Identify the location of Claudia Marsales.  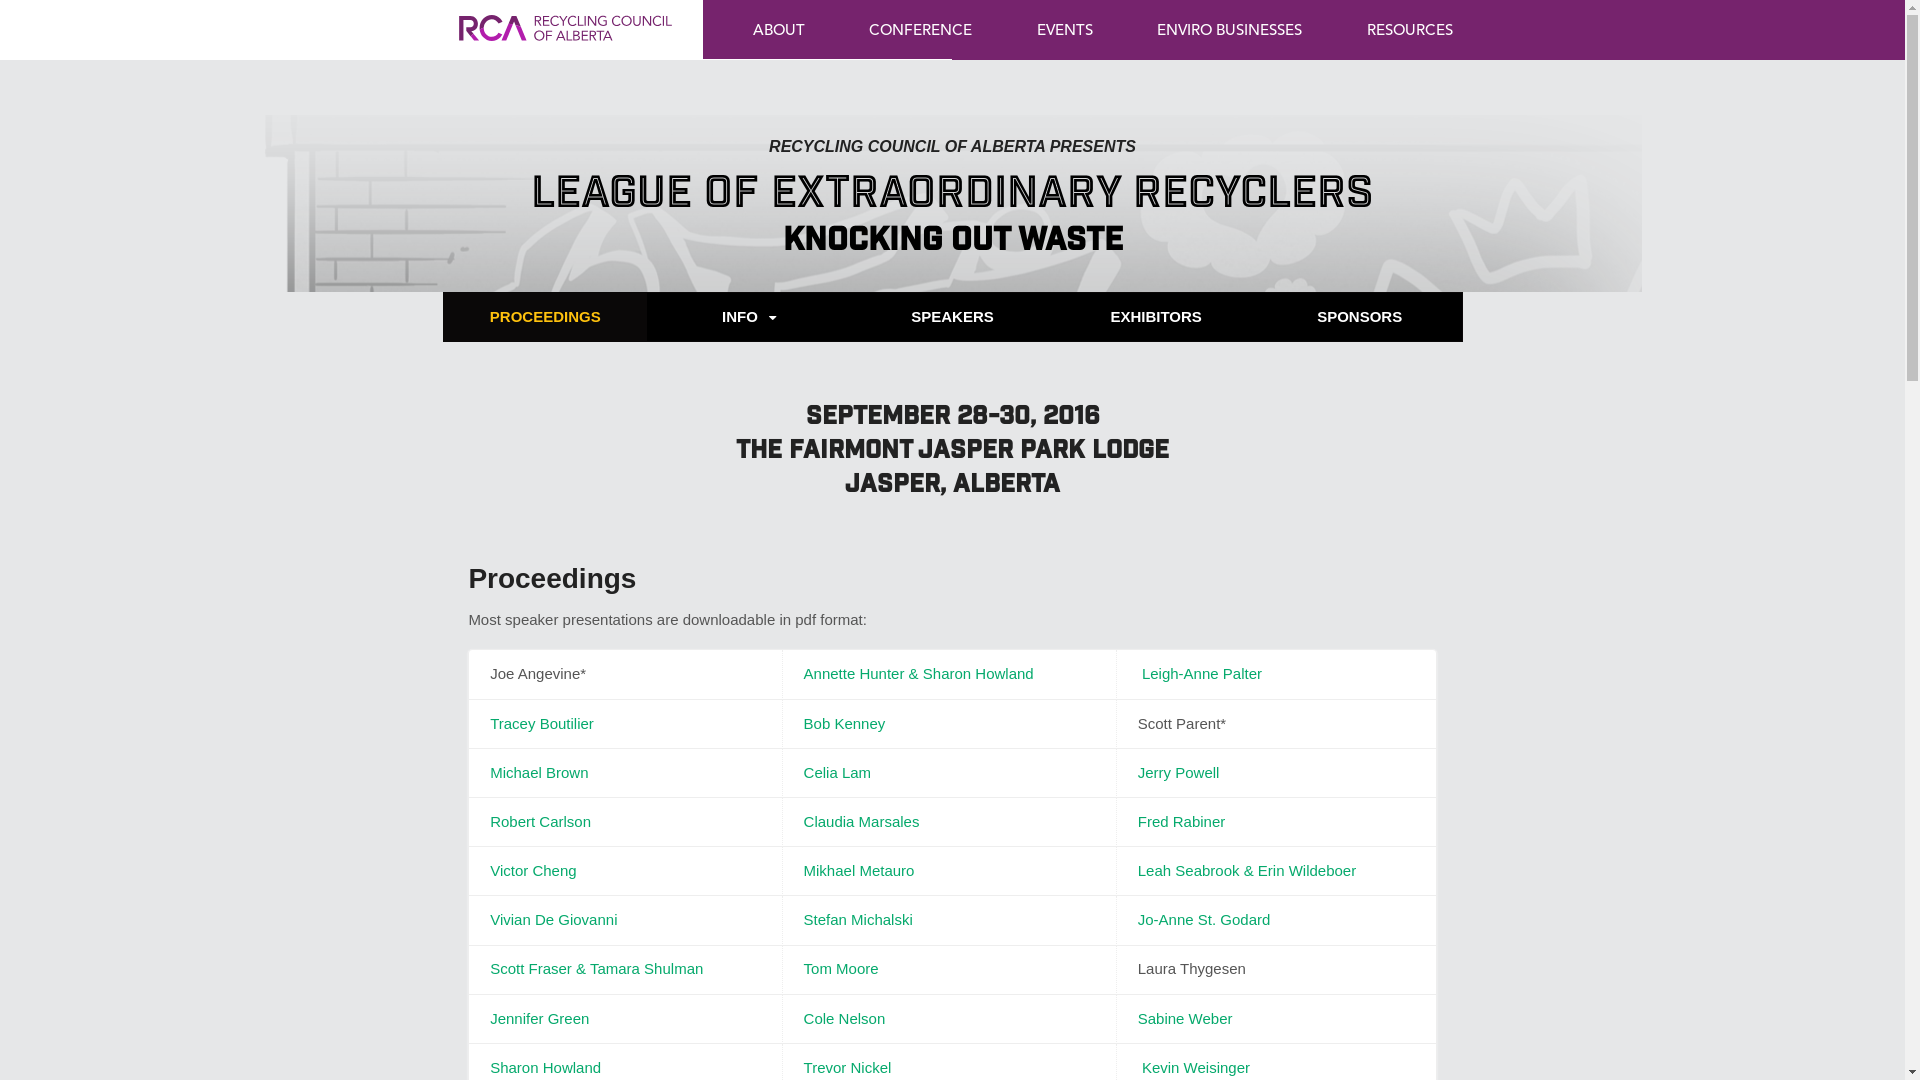
(862, 822).